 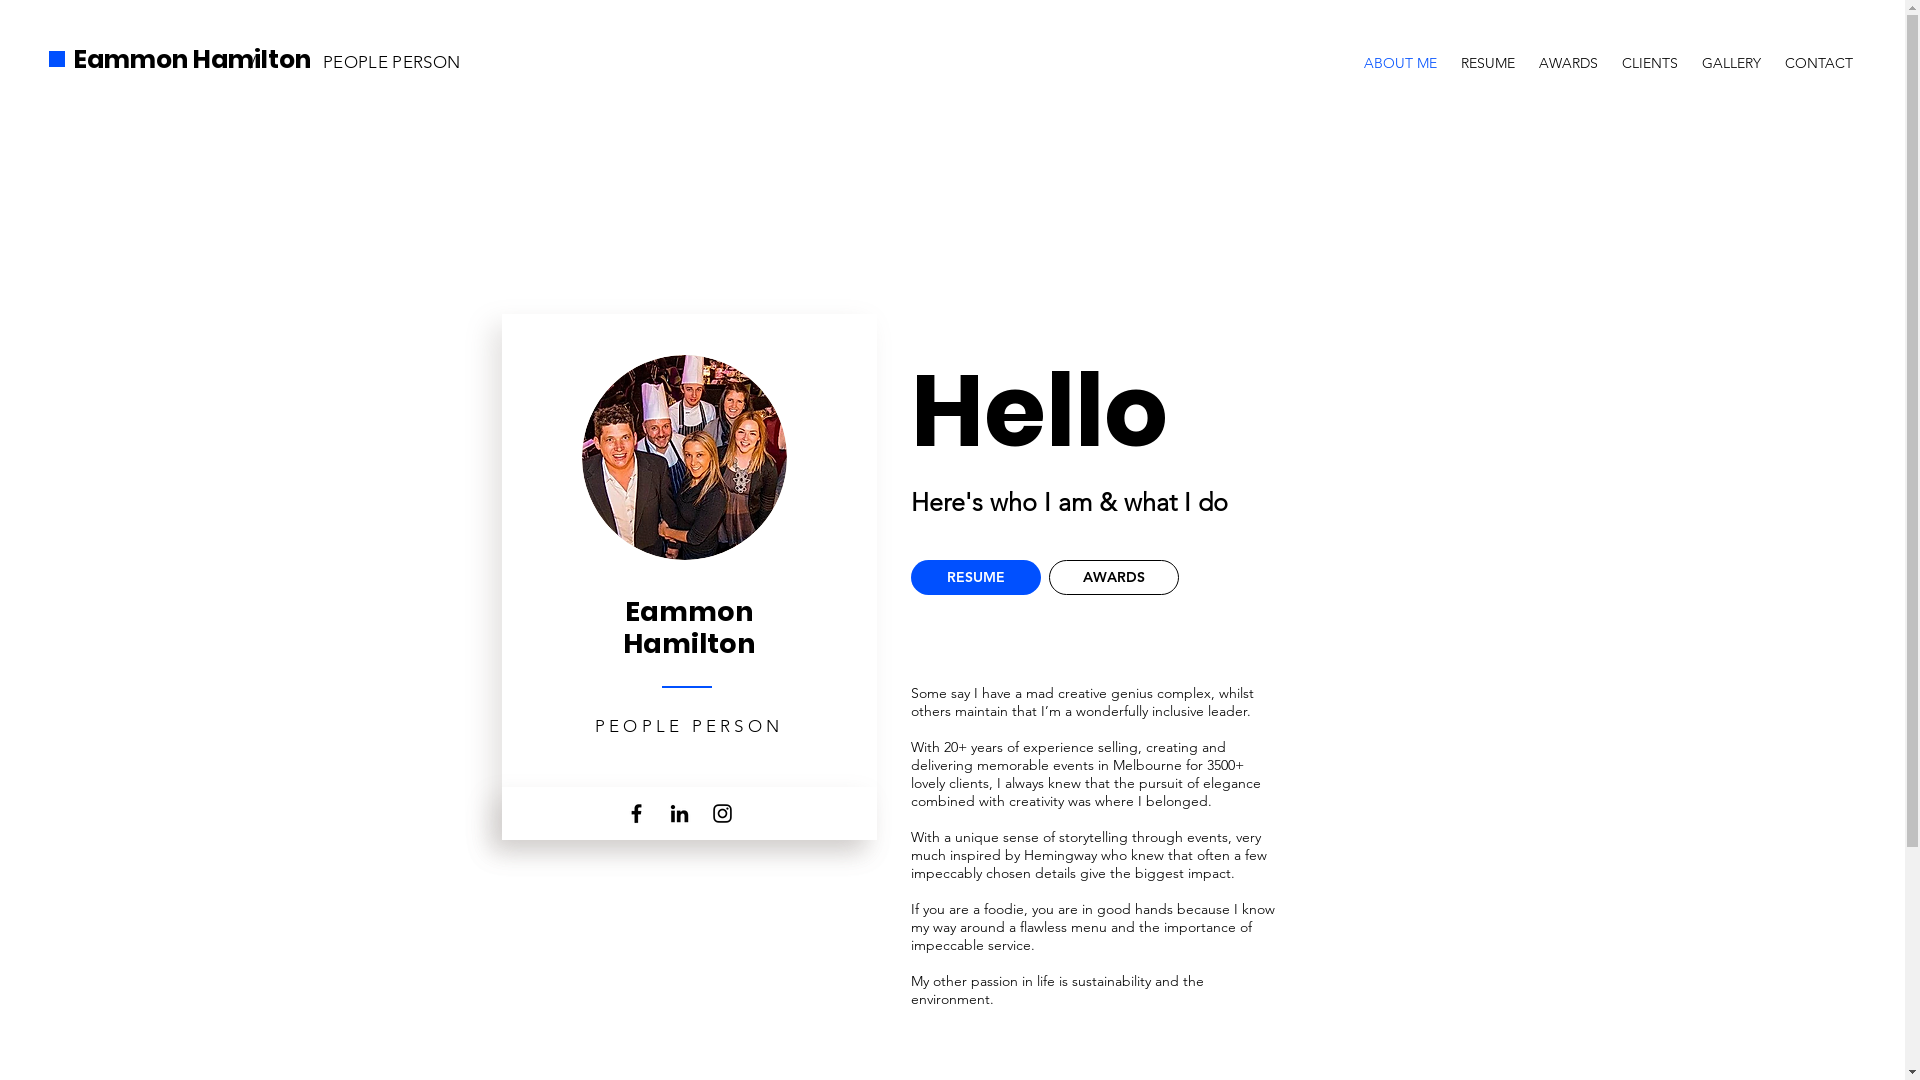 I want to click on CLIENTS, so click(x=1650, y=54).